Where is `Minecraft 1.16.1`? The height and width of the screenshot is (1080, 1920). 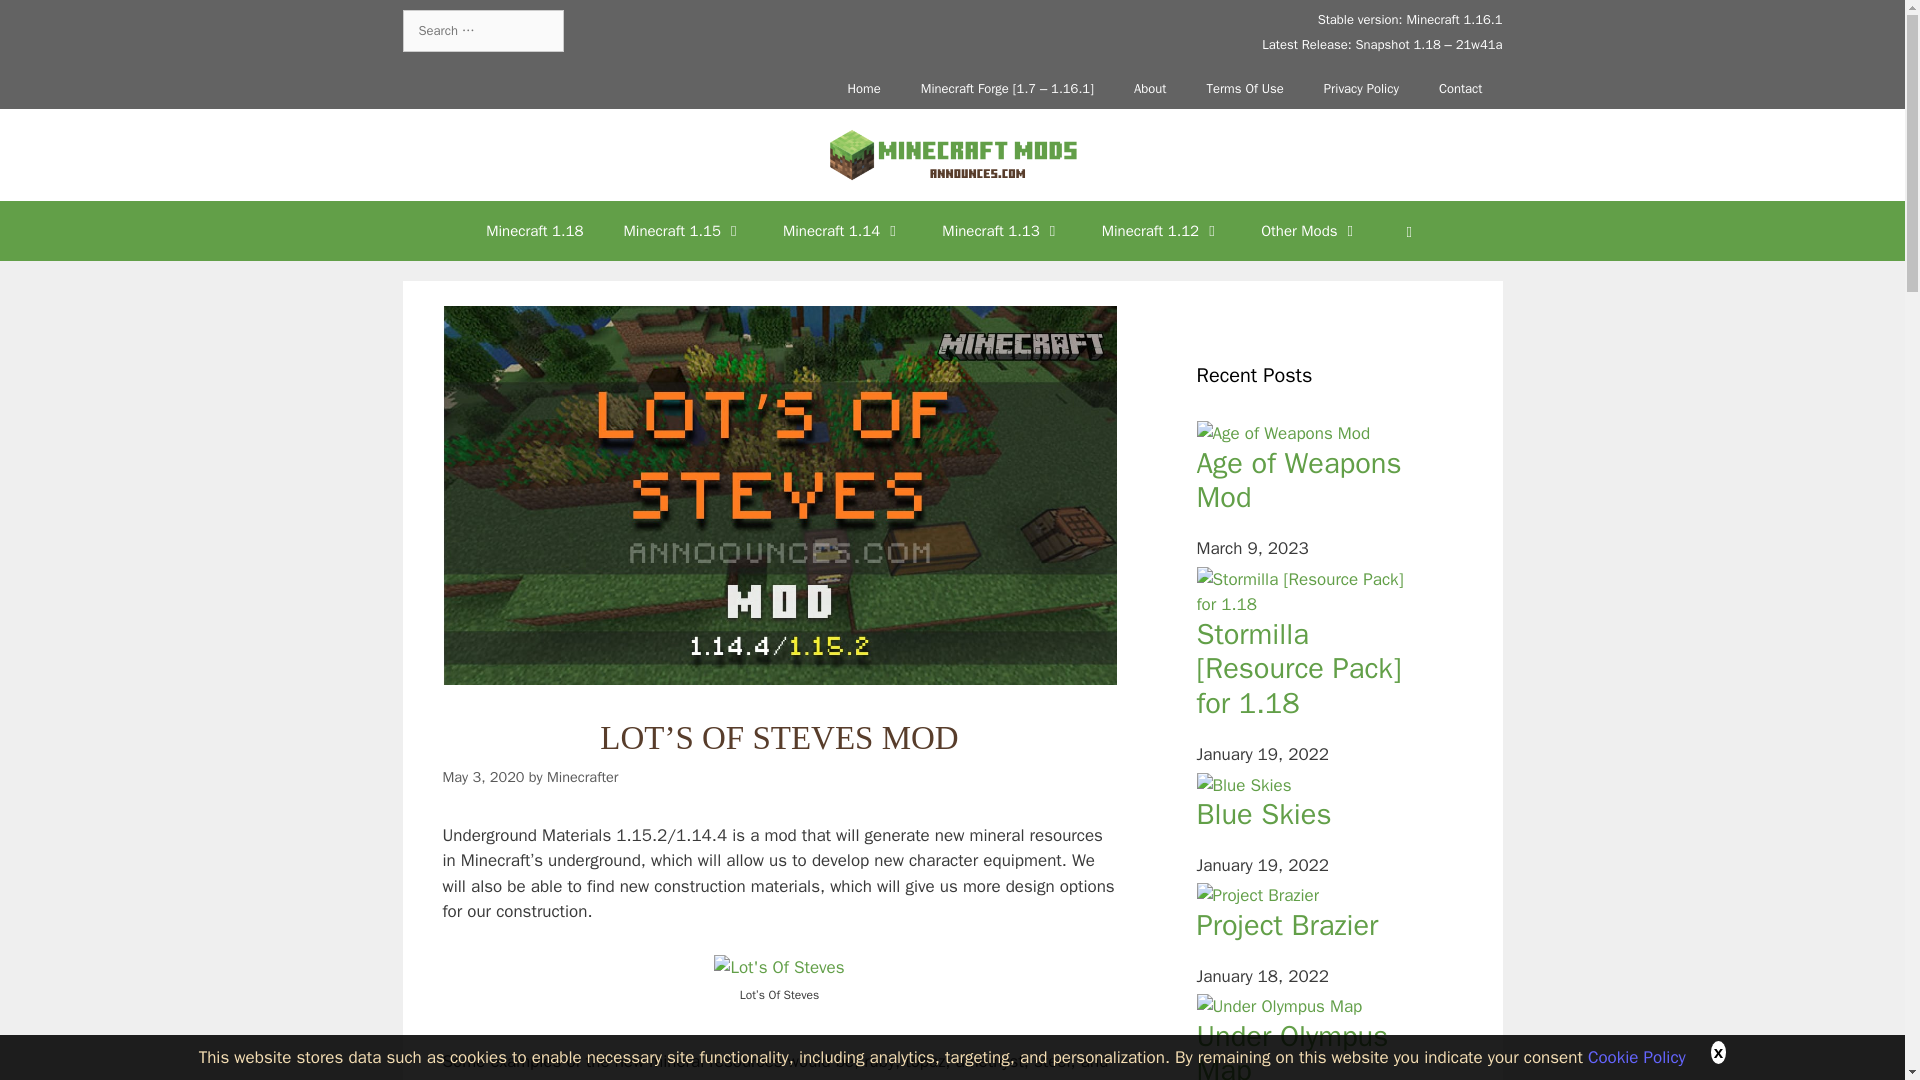 Minecraft 1.16.1 is located at coordinates (1453, 19).